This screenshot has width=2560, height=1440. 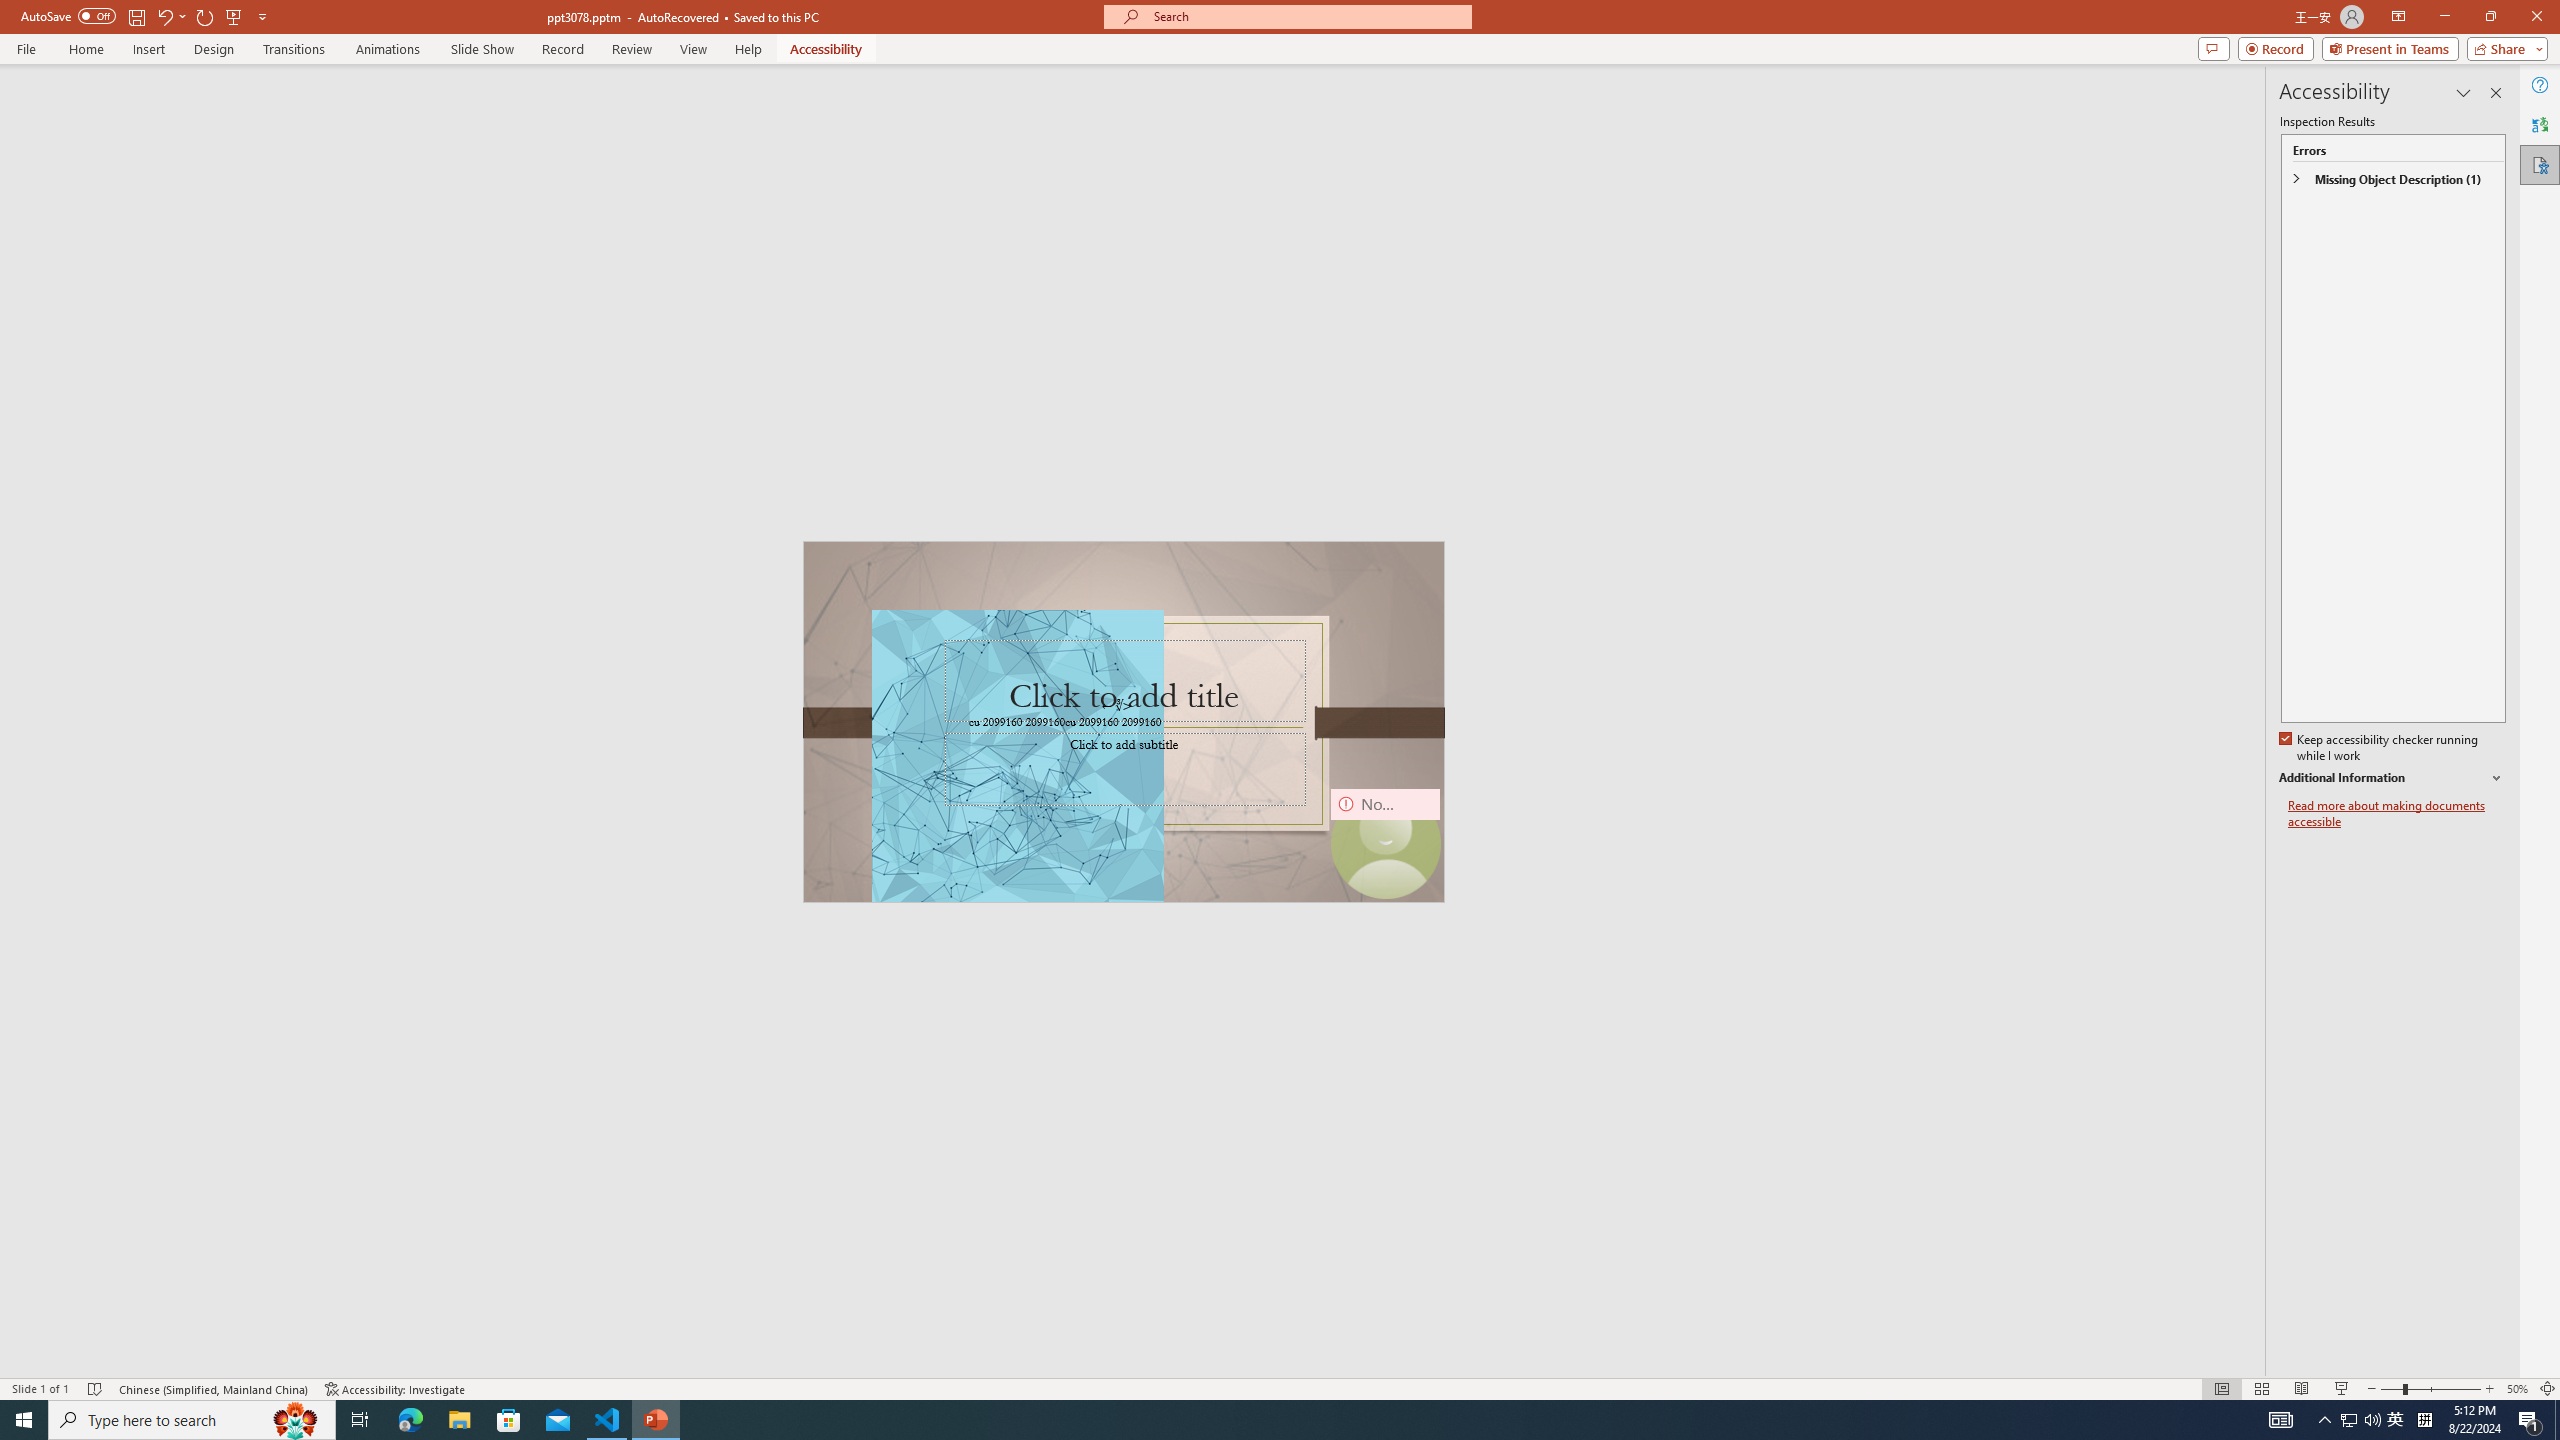 I want to click on Accessibility Checker Accessibility: Investigate, so click(x=395, y=1389).